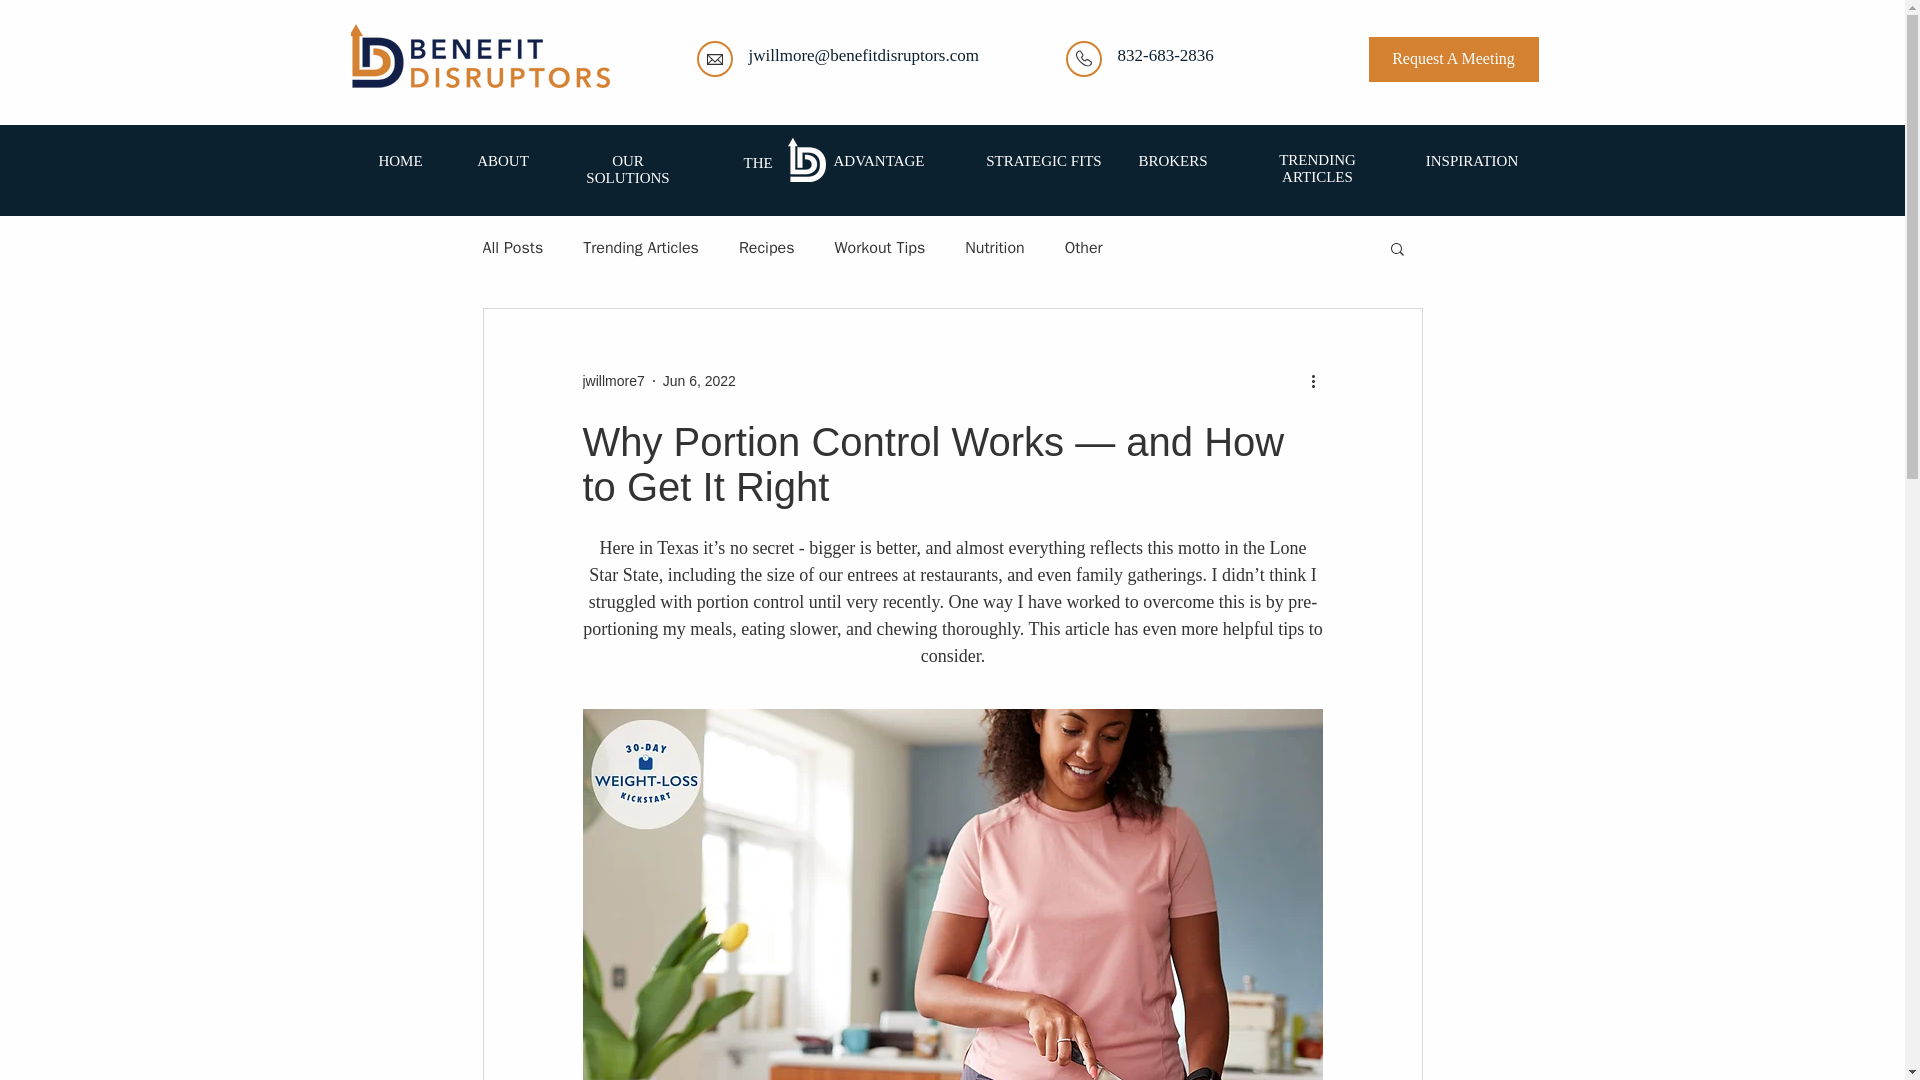  I want to click on Jun 6, 2022, so click(698, 379).